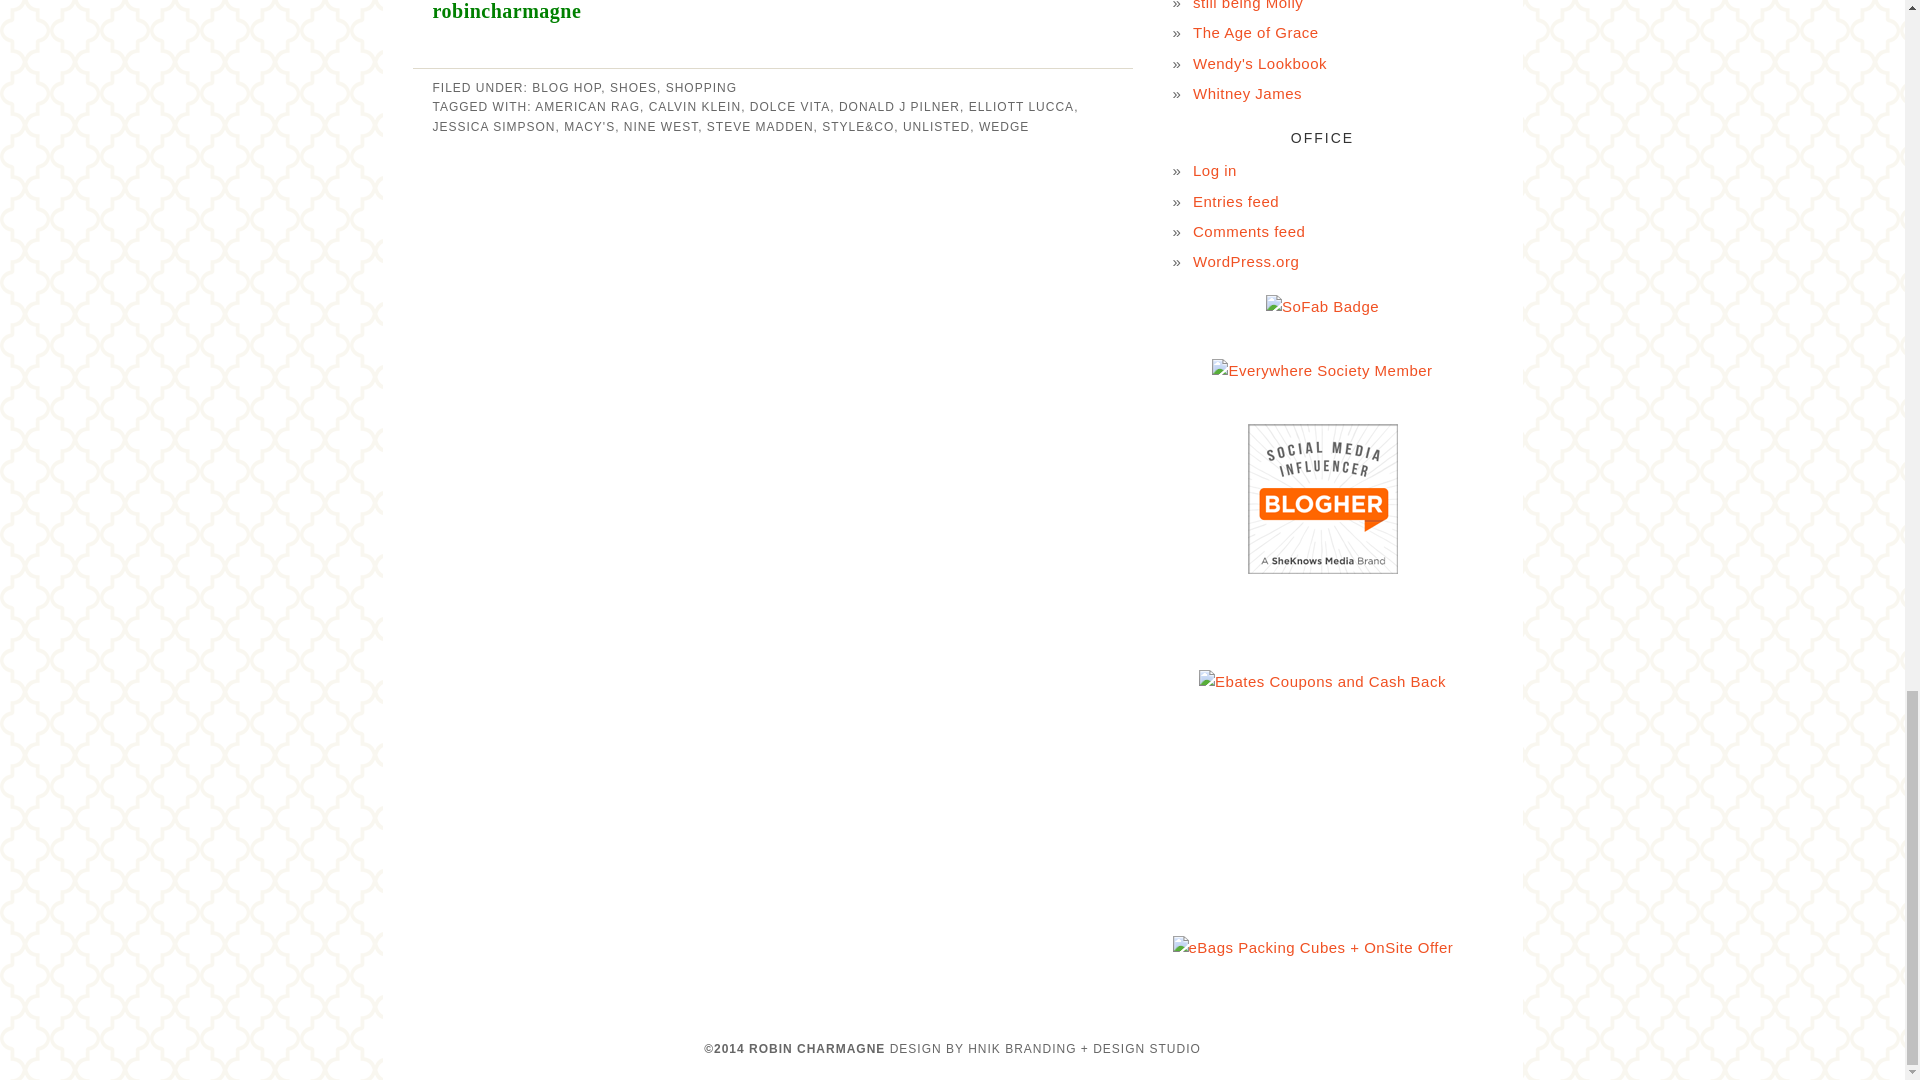  I want to click on SoFab Badge, so click(1322, 306).